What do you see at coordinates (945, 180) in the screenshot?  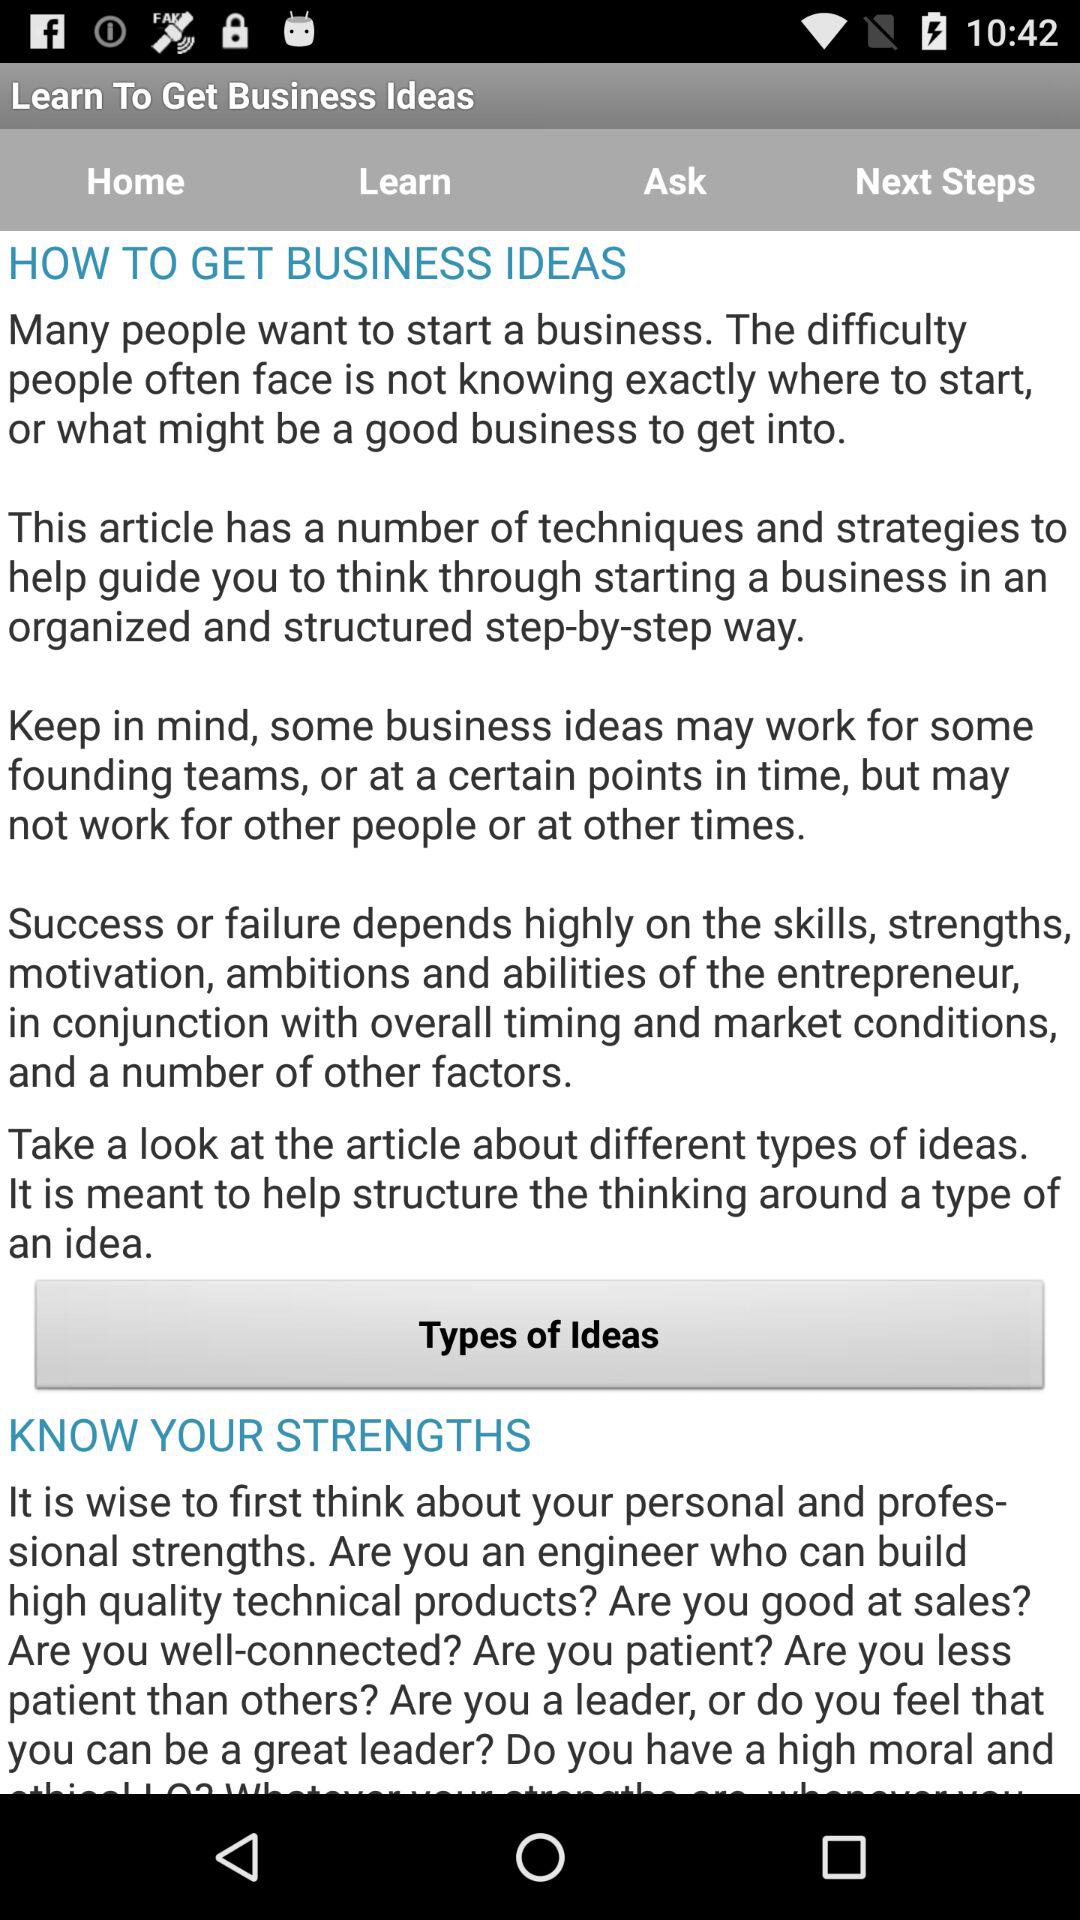 I see `click item above how to get item` at bounding box center [945, 180].